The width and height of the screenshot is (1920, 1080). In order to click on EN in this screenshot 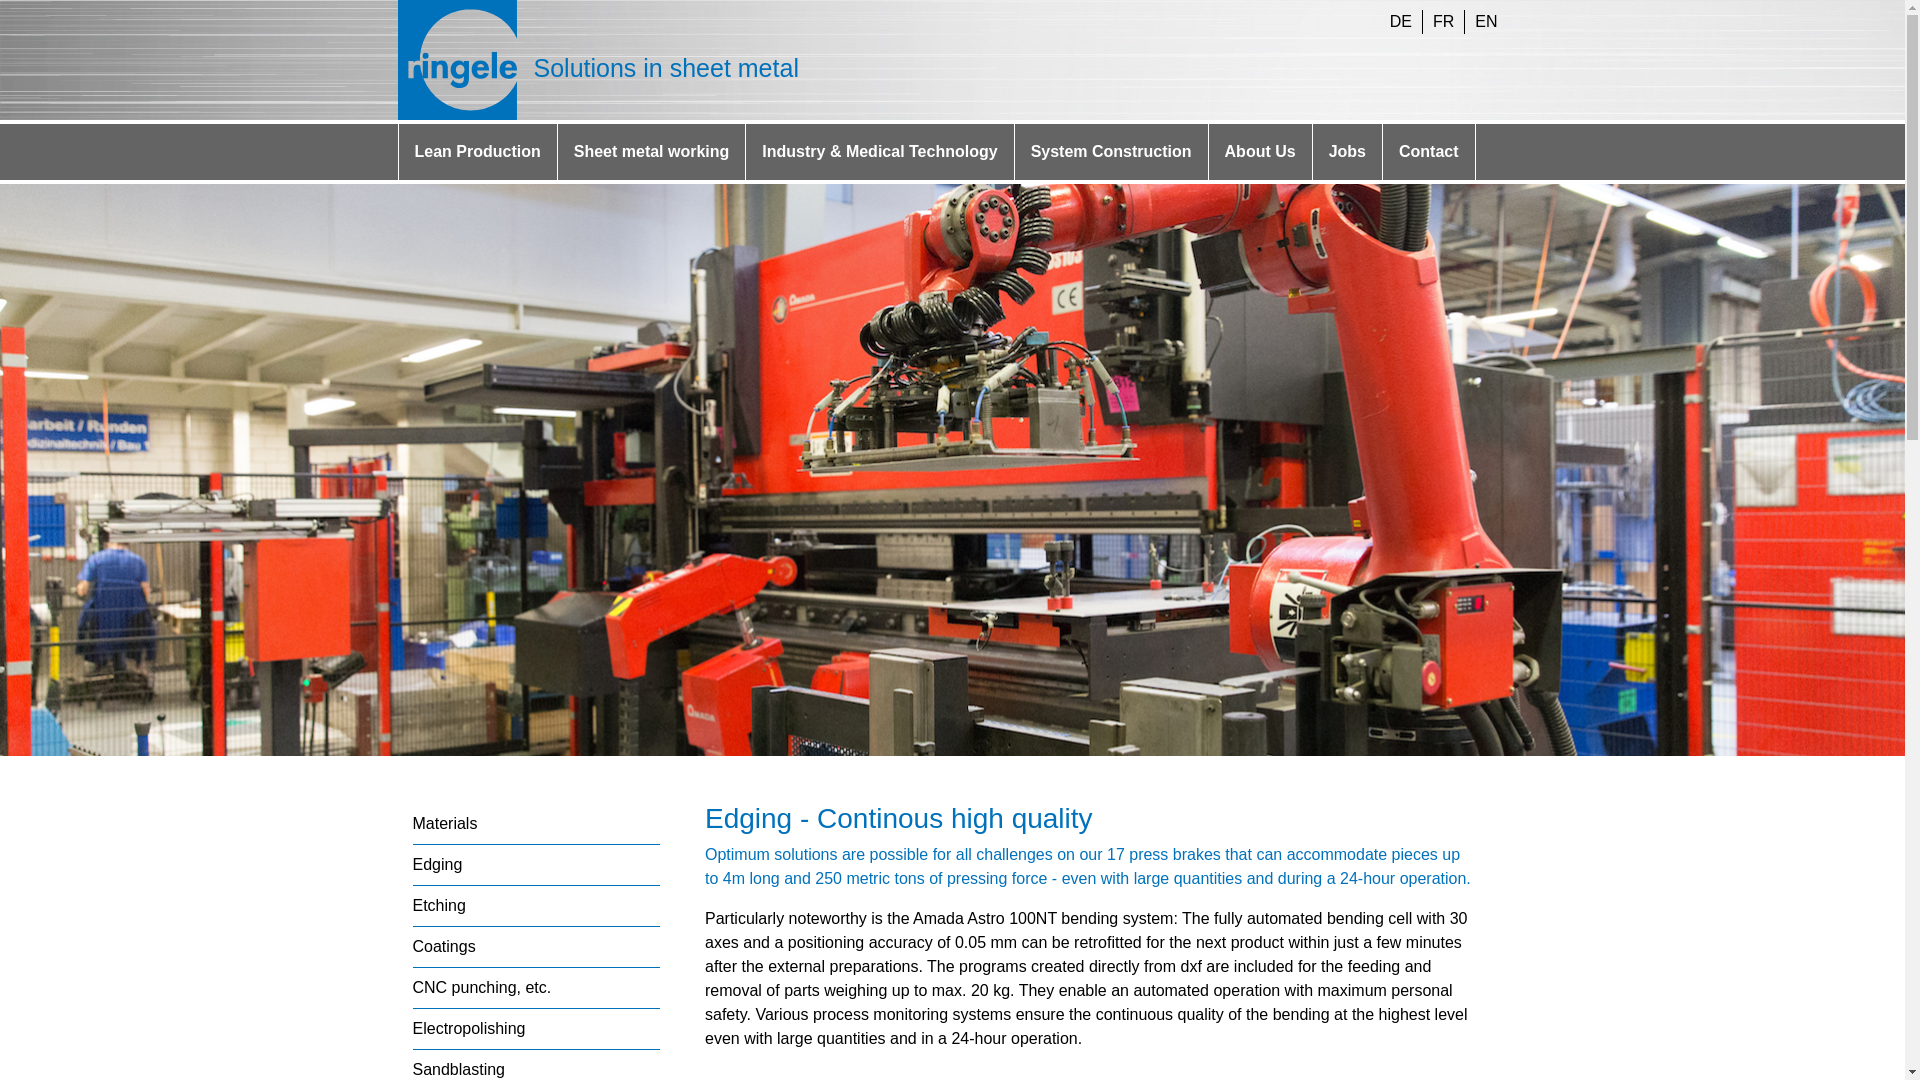, I will do `click(1486, 21)`.